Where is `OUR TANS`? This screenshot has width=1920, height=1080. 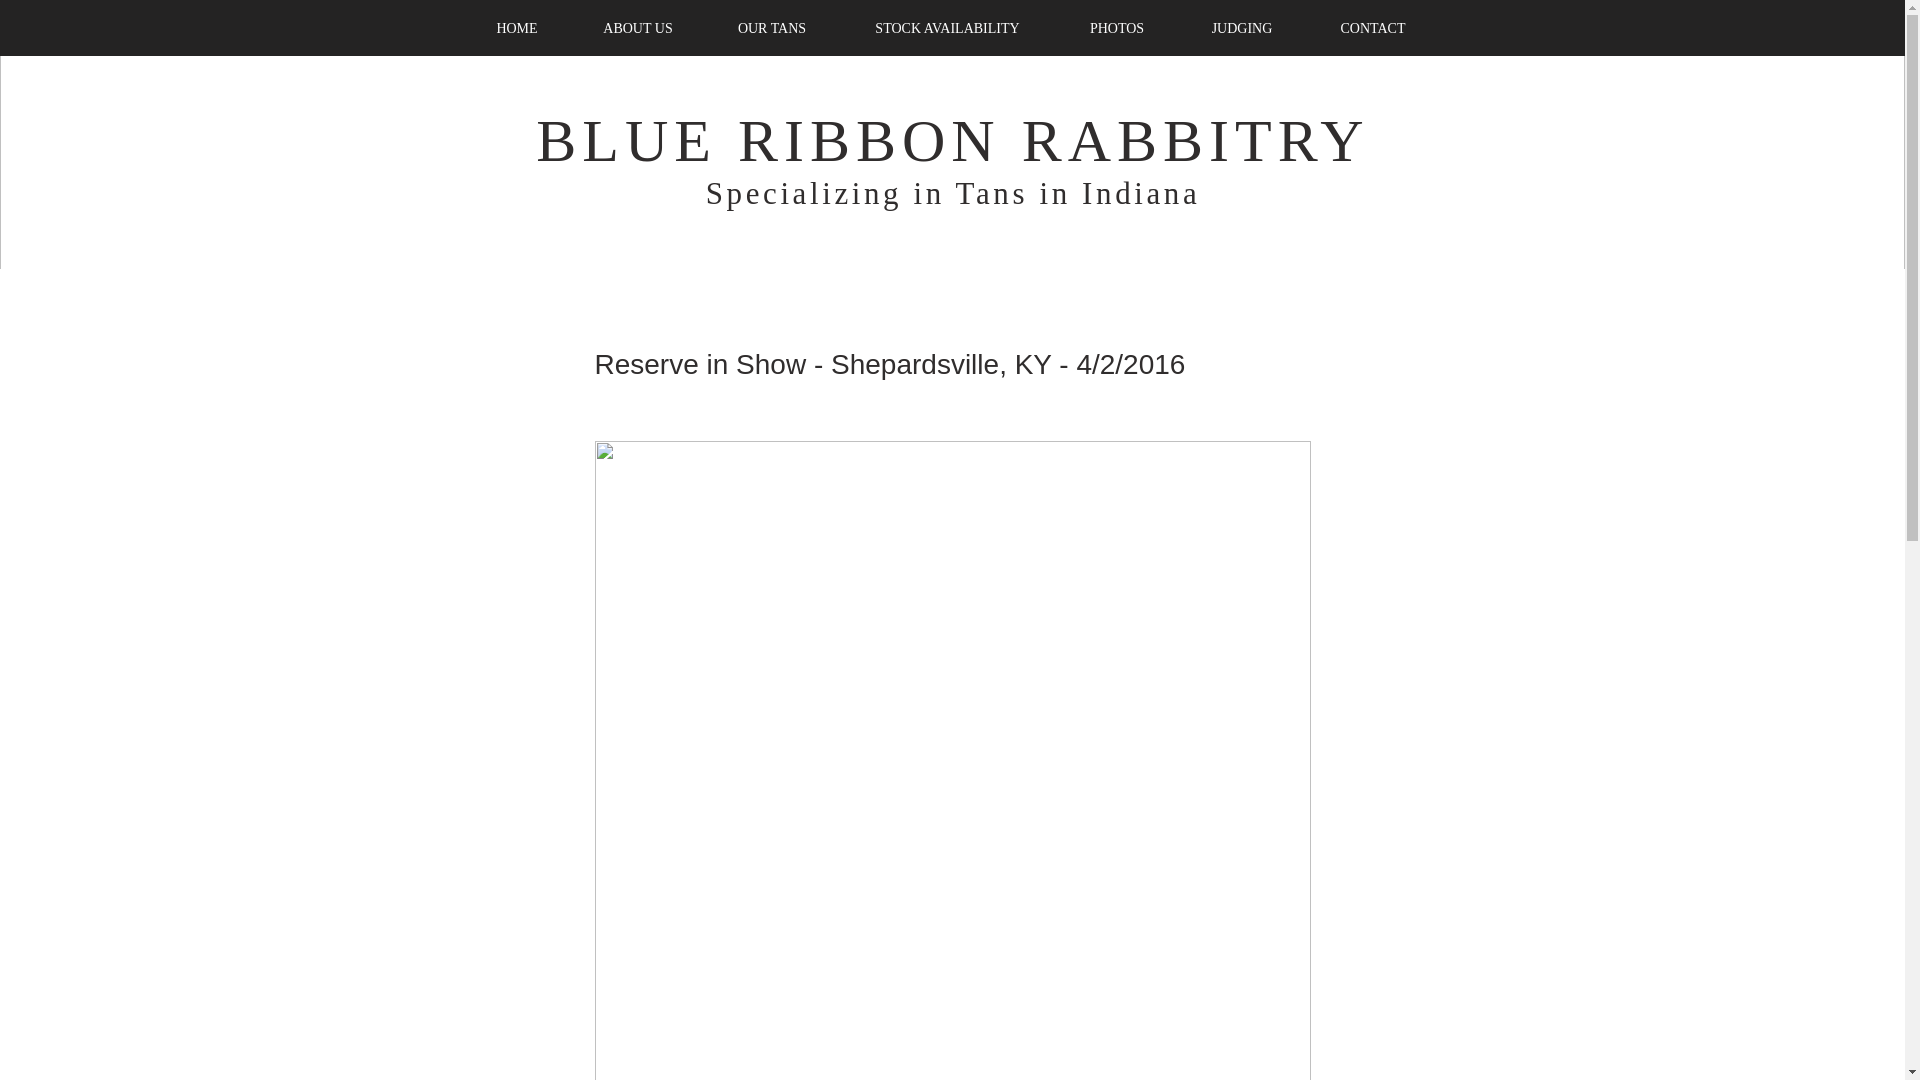
OUR TANS is located at coordinates (772, 28).